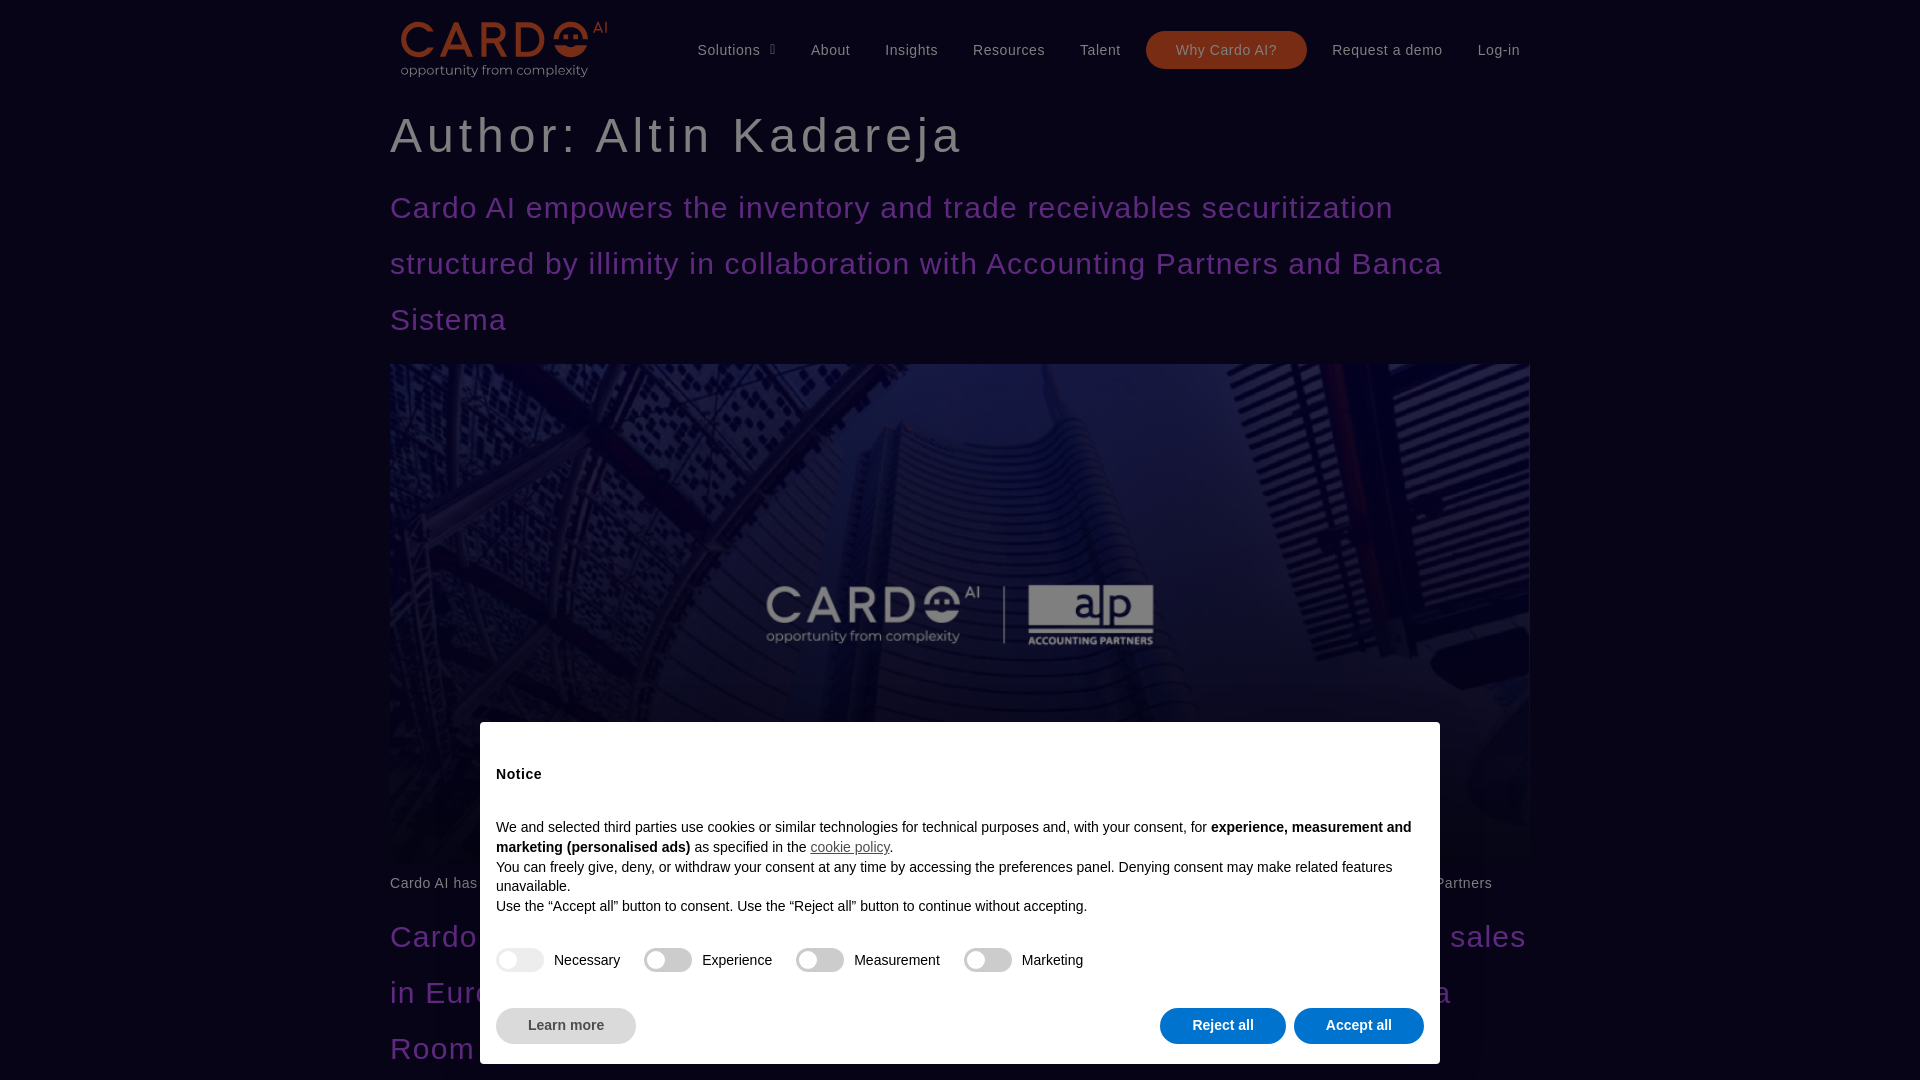  I want to click on Resources, so click(991, 50).